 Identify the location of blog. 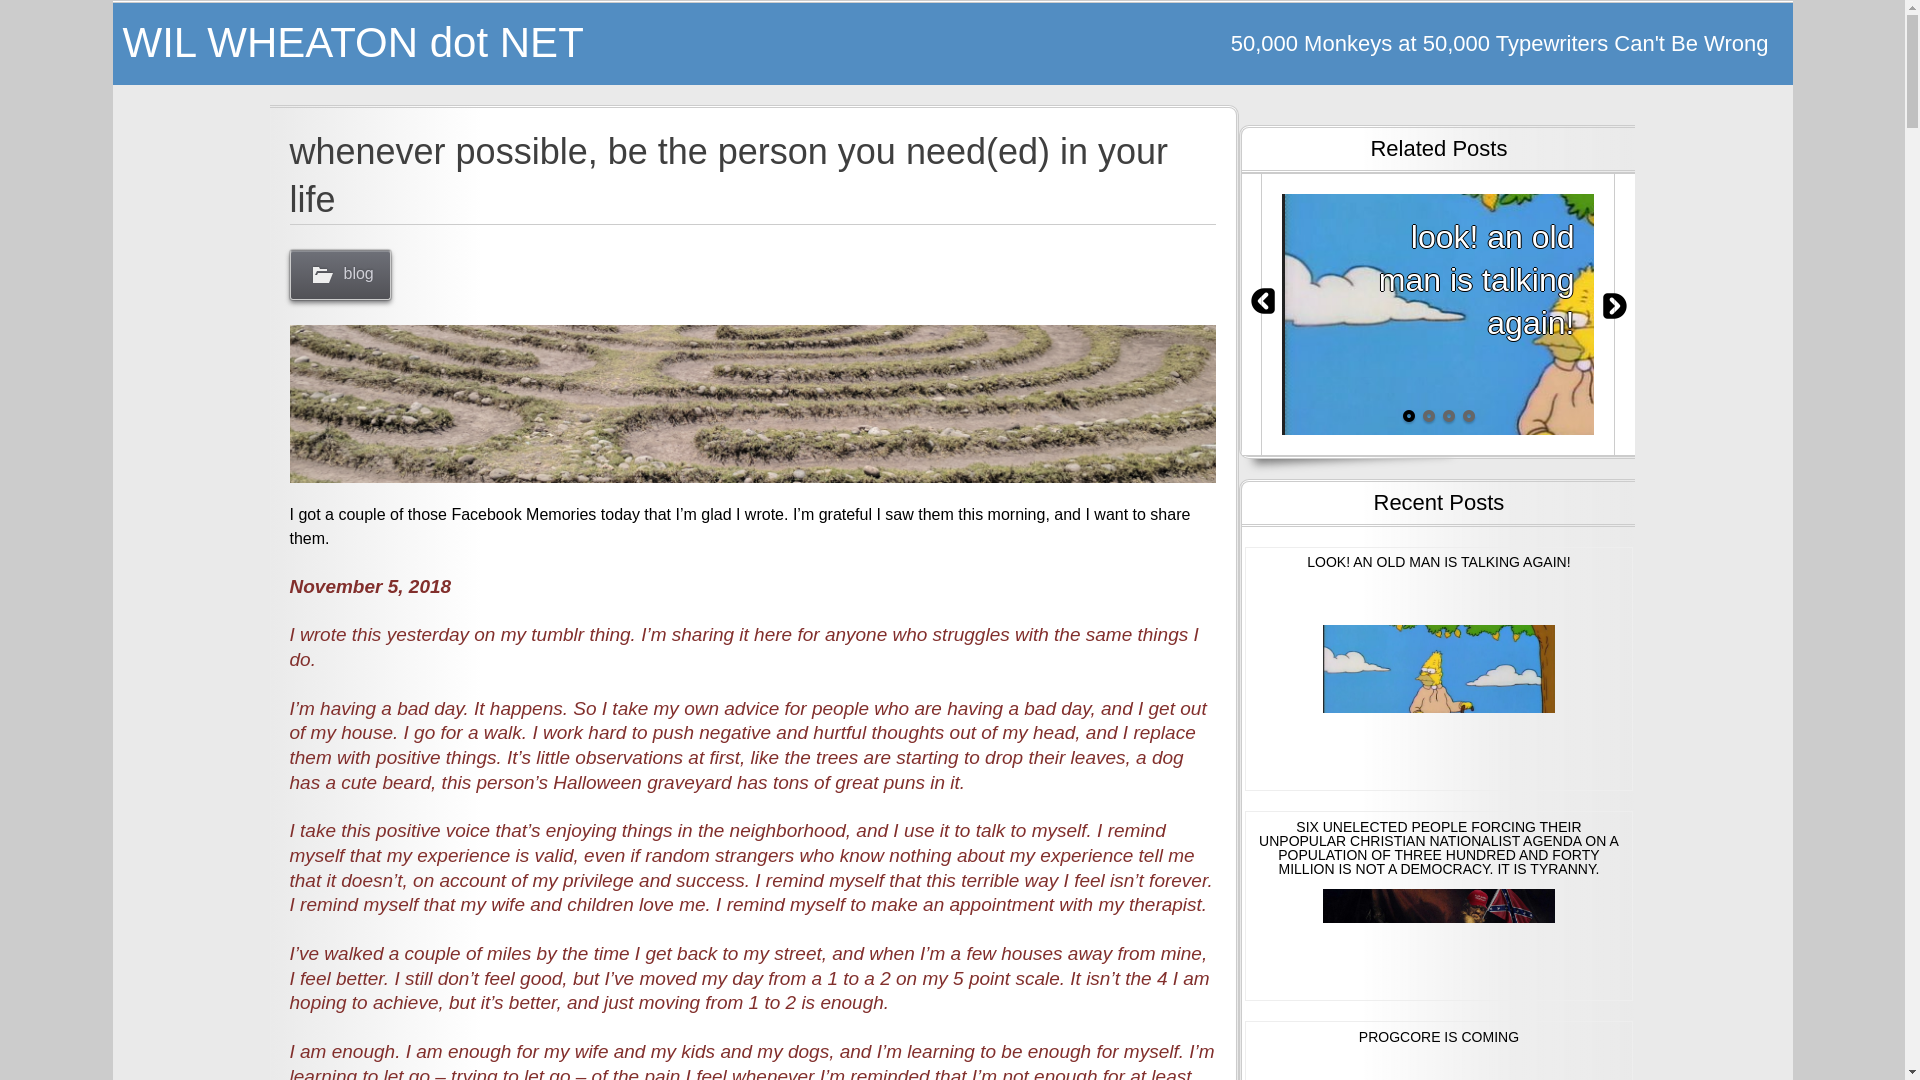
(340, 274).